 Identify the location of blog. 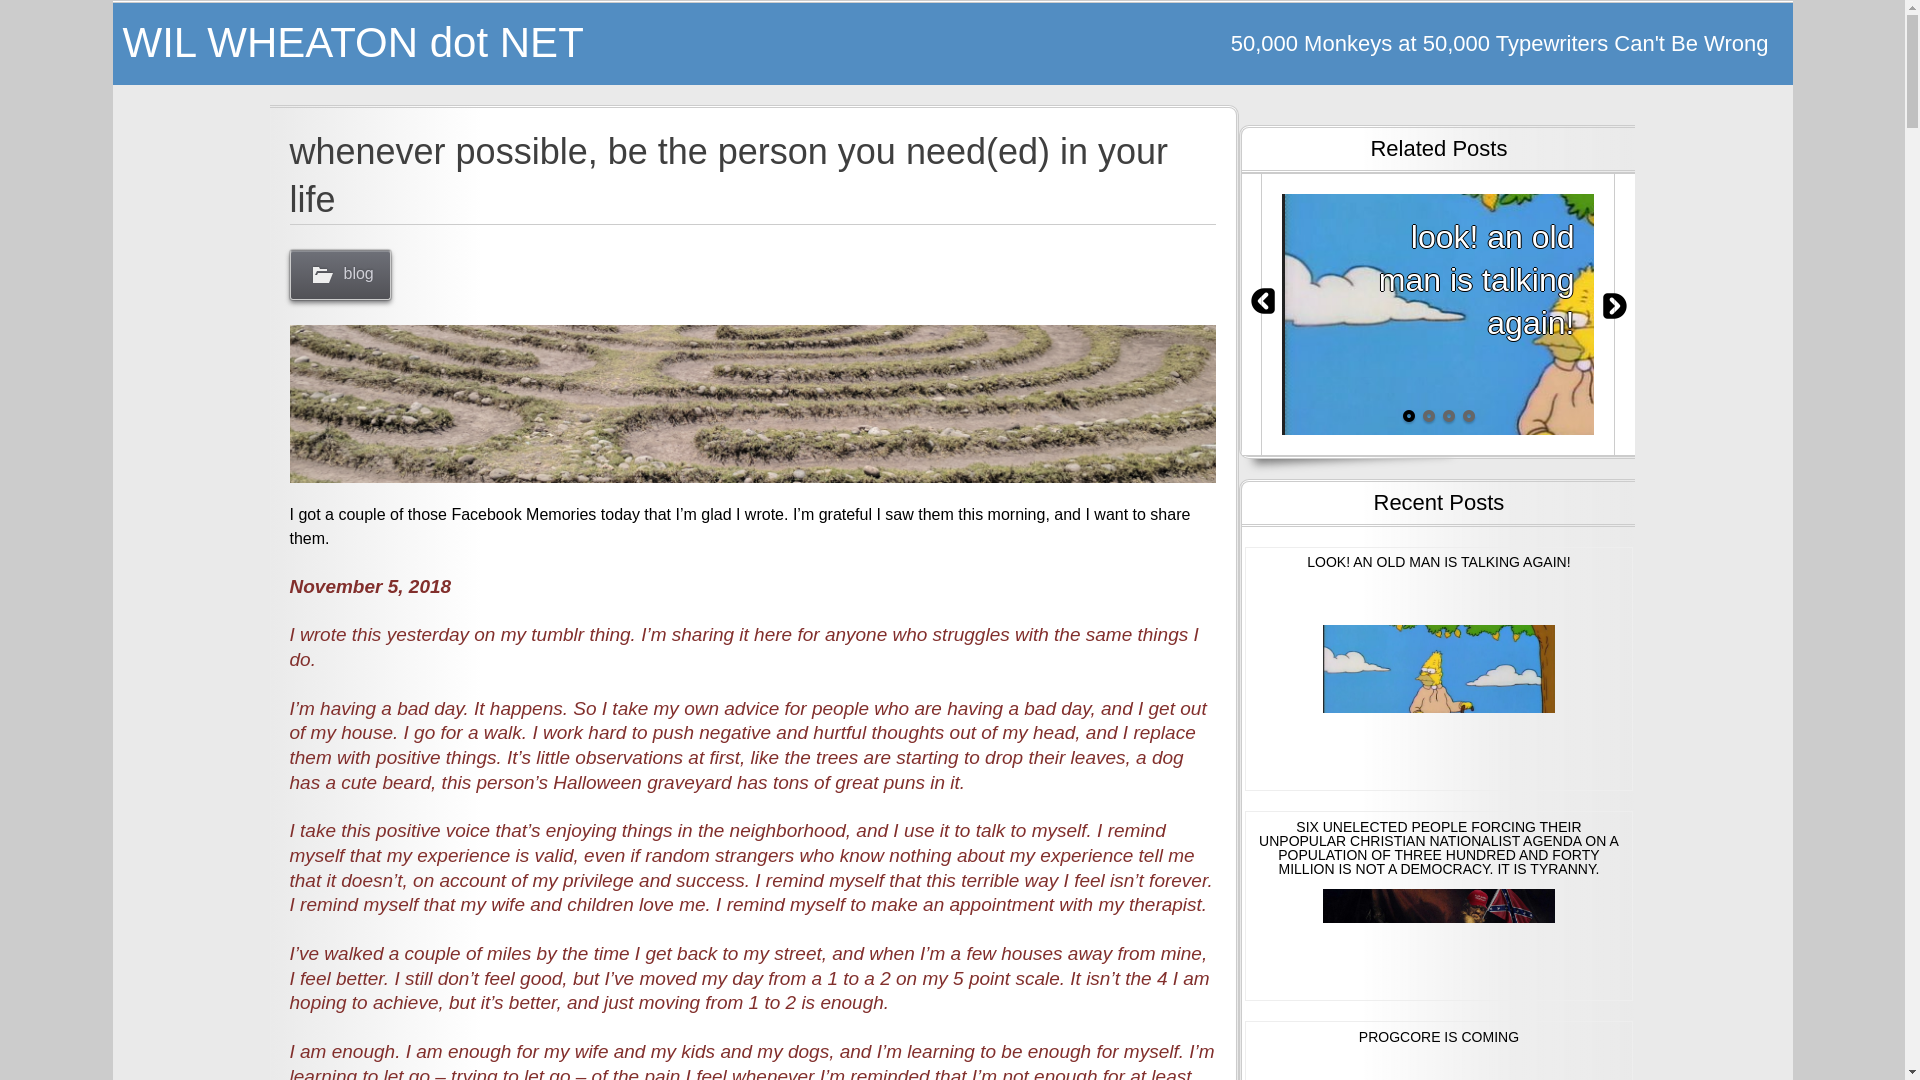
(340, 274).